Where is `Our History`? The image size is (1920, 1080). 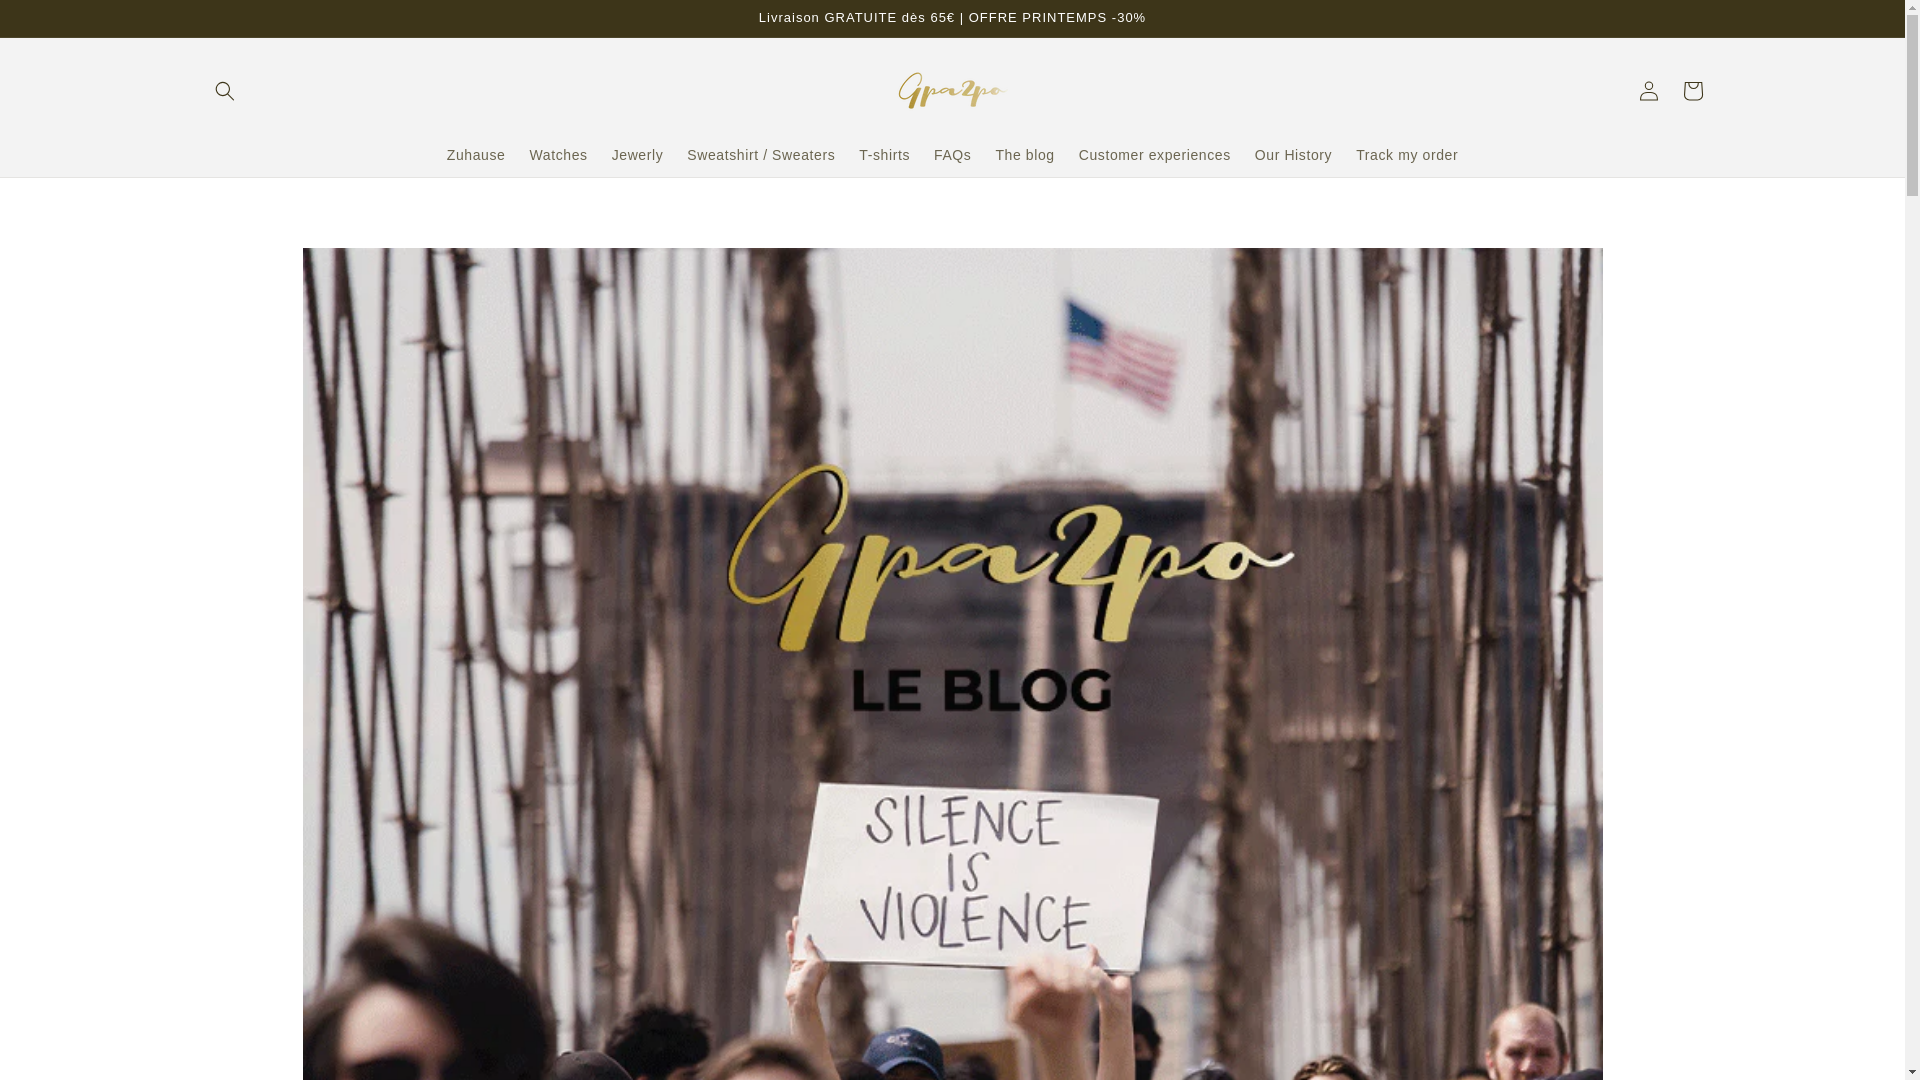
Our History is located at coordinates (1293, 154).